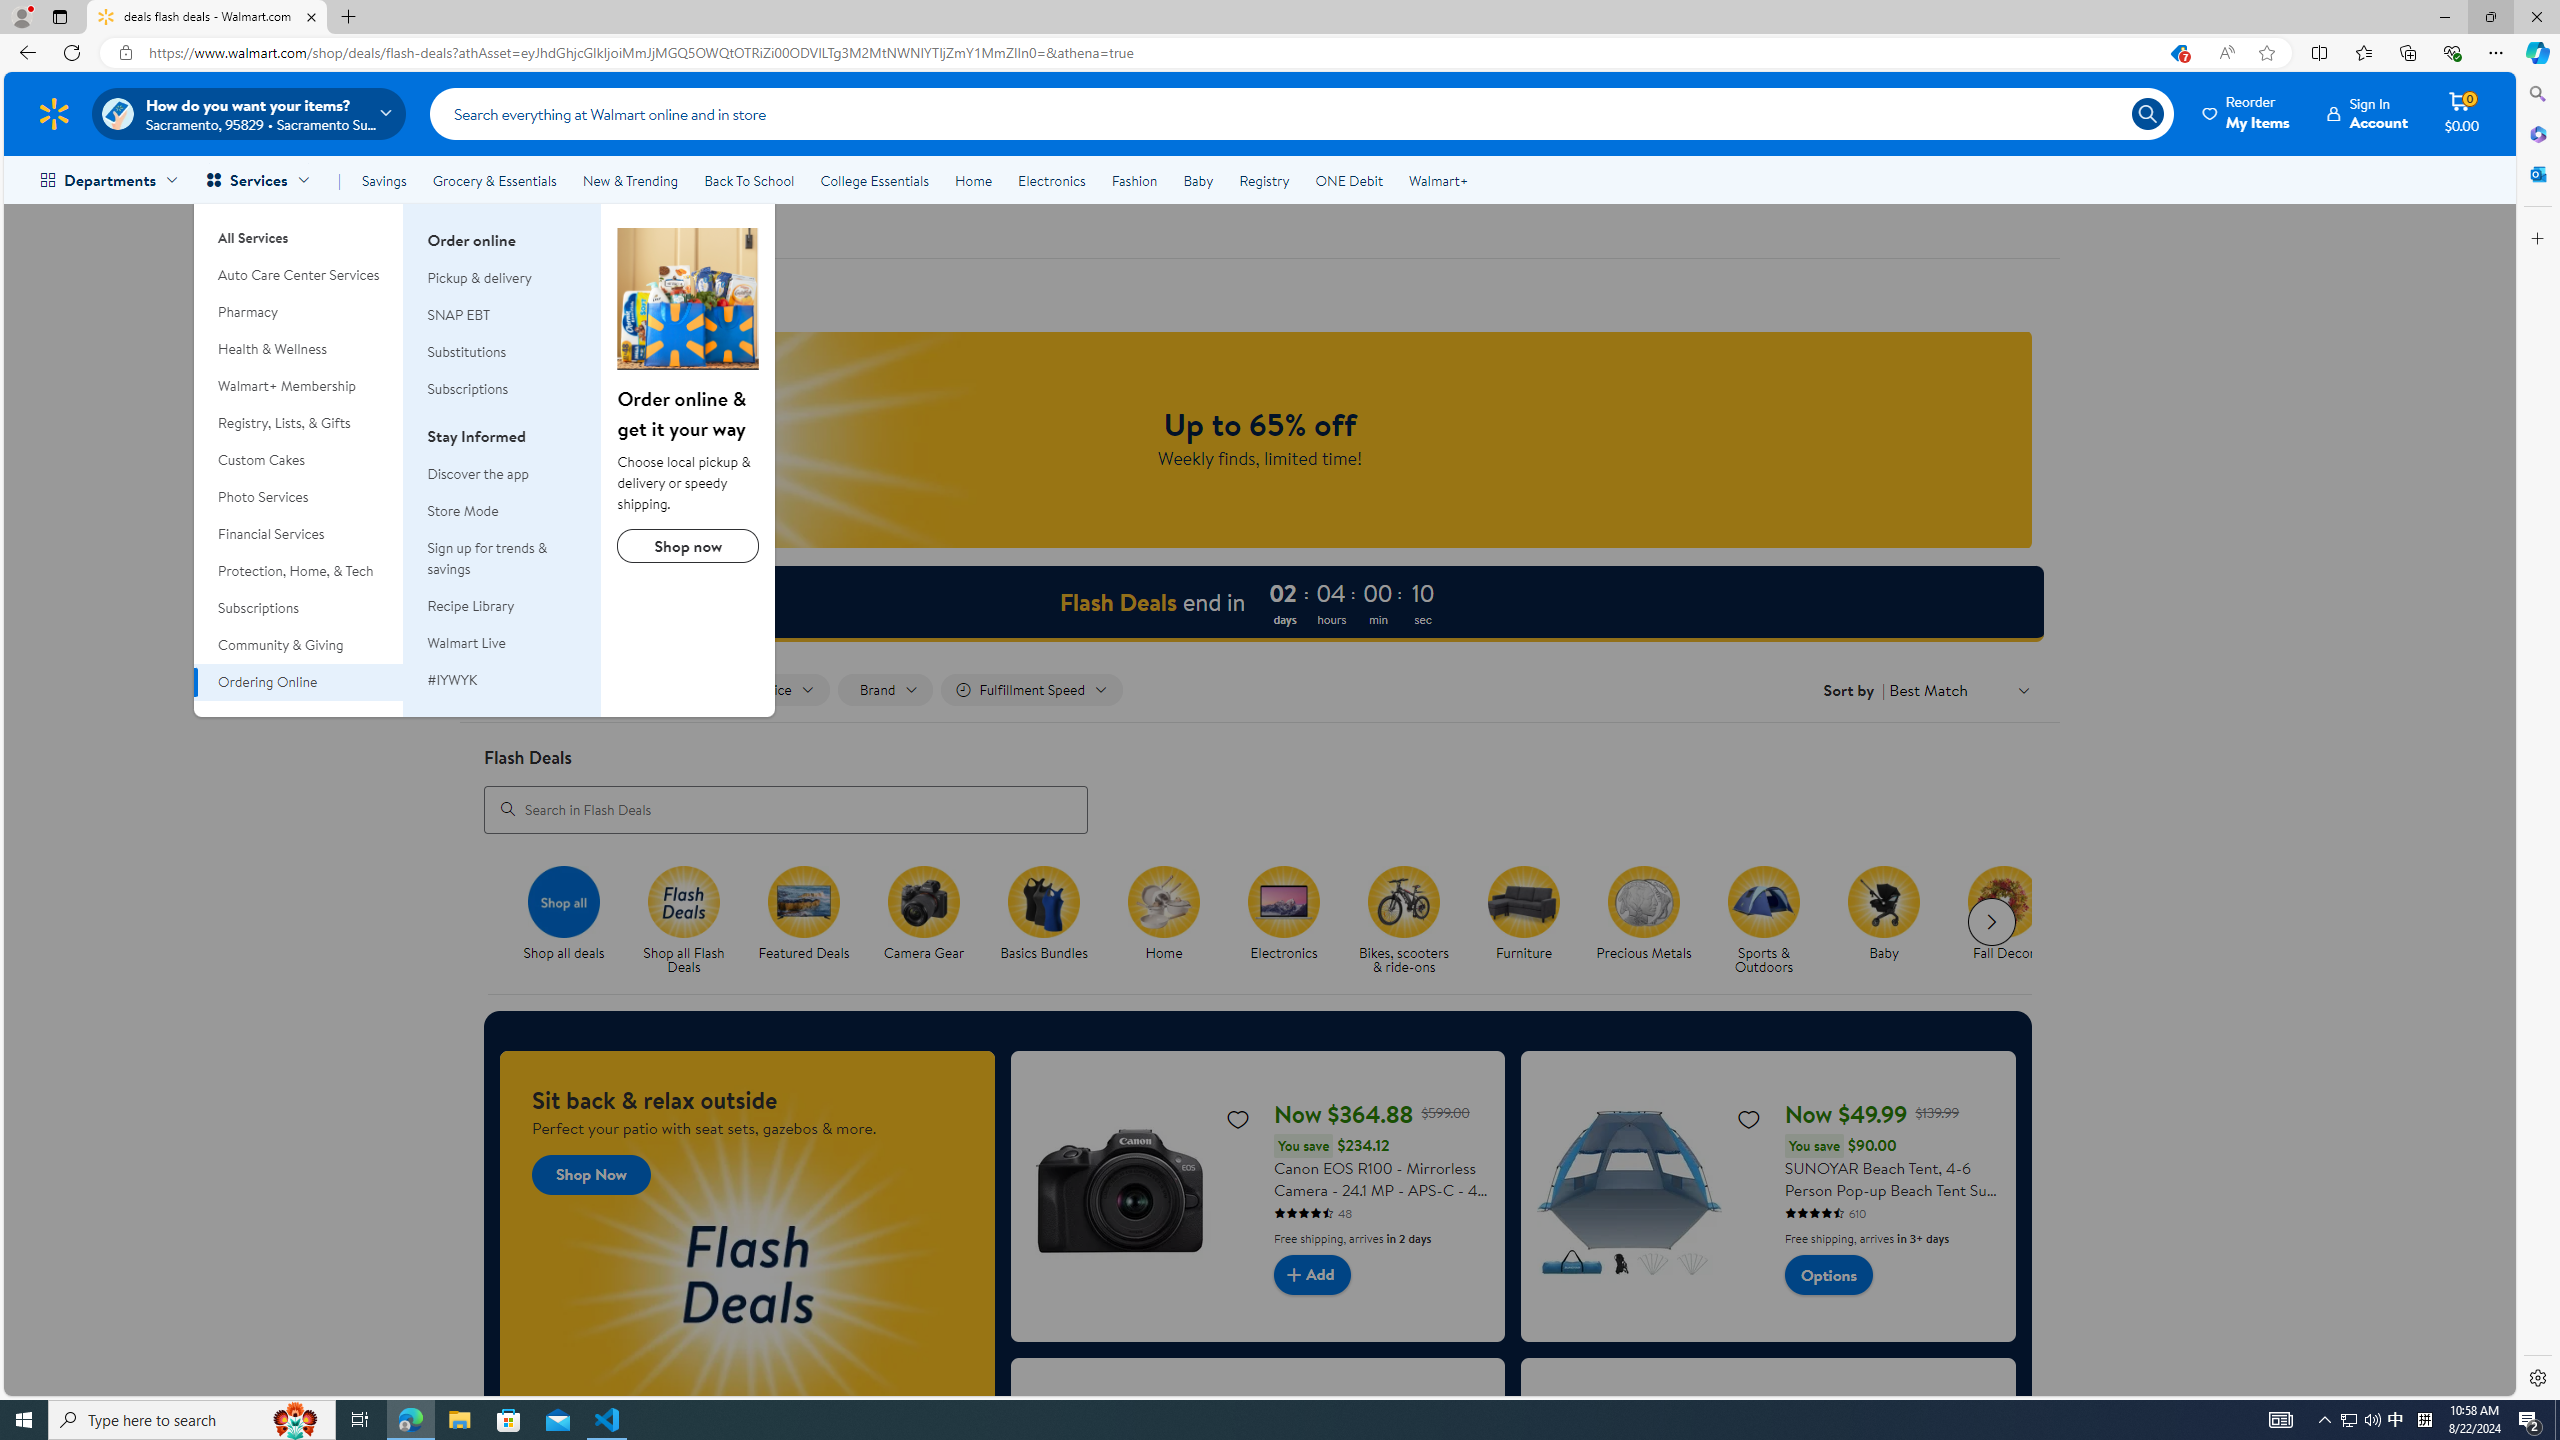 This screenshot has height=1440, width=2560. What do you see at coordinates (2004, 901) in the screenshot?
I see `Fall Decor` at bounding box center [2004, 901].